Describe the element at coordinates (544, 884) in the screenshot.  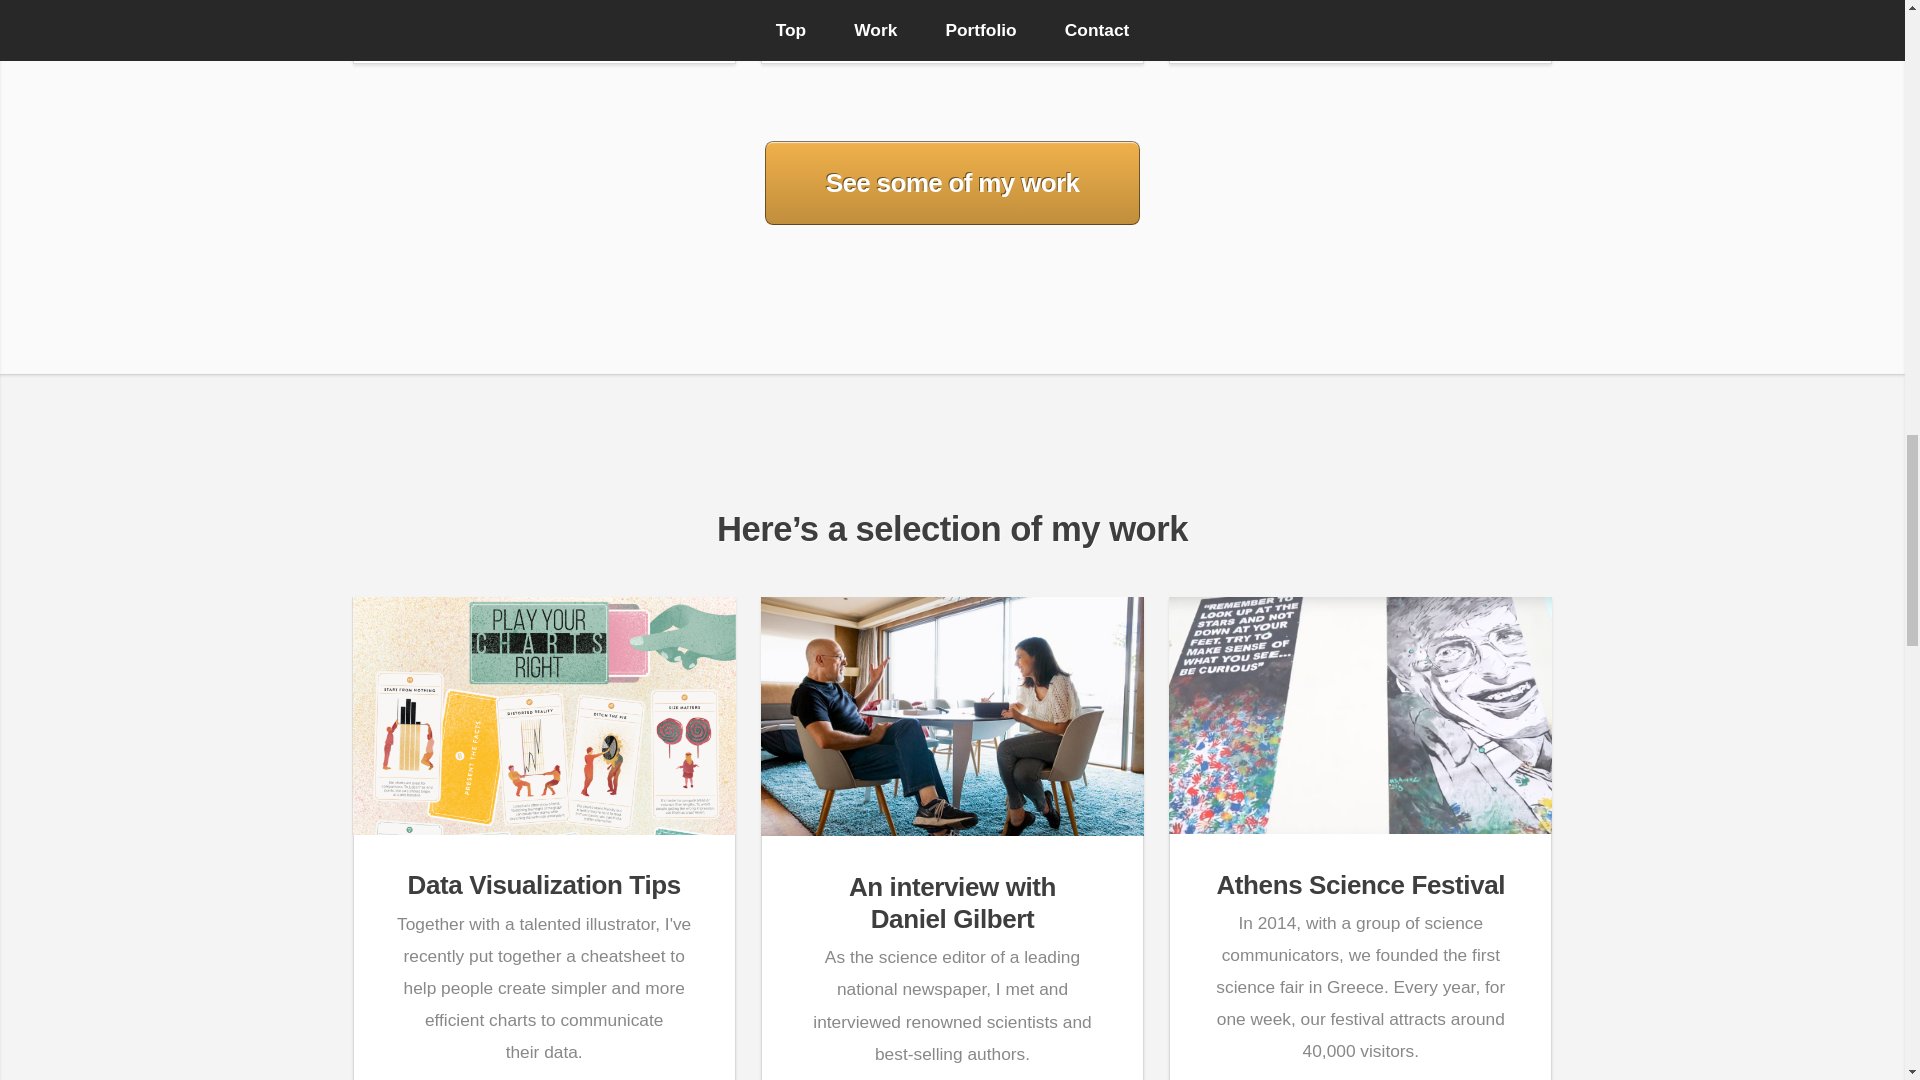
I see `See some of my work` at that location.